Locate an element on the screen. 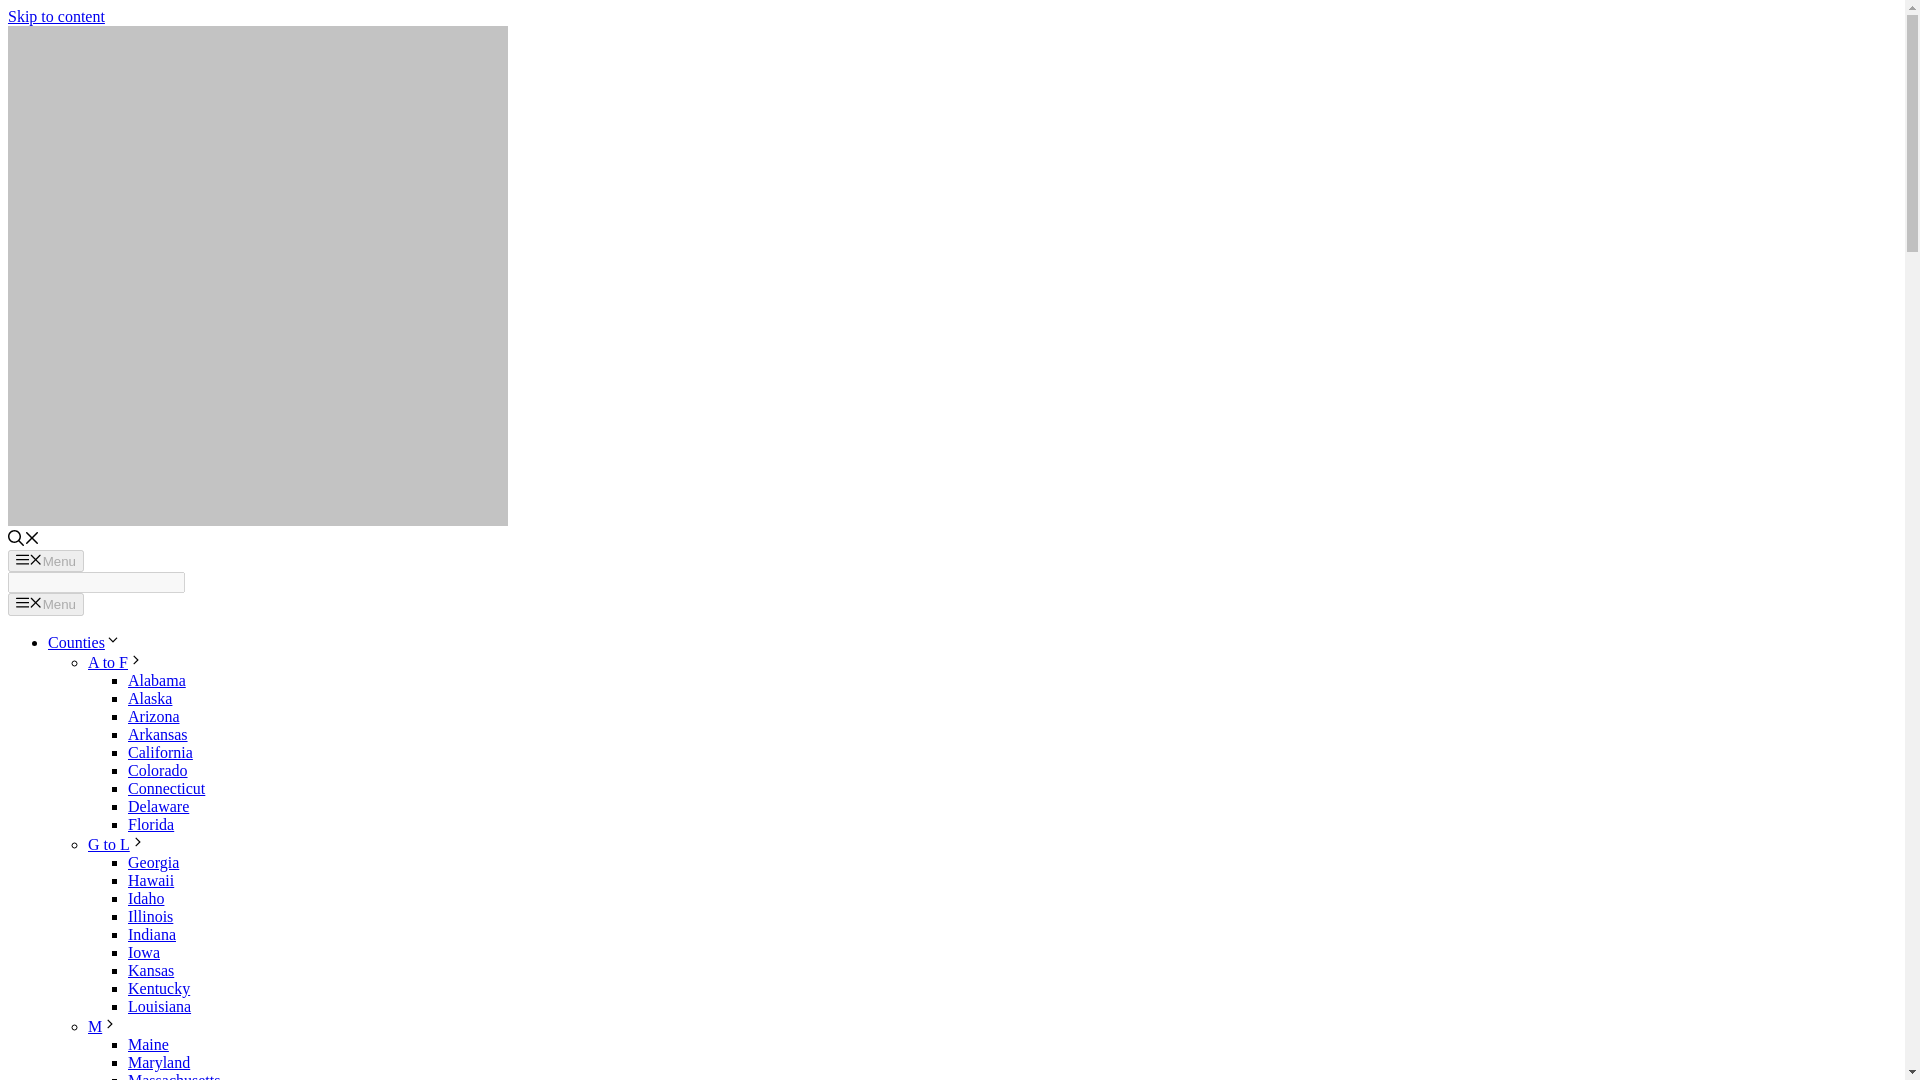 The height and width of the screenshot is (1080, 1920). Massachusetts is located at coordinates (174, 1076).